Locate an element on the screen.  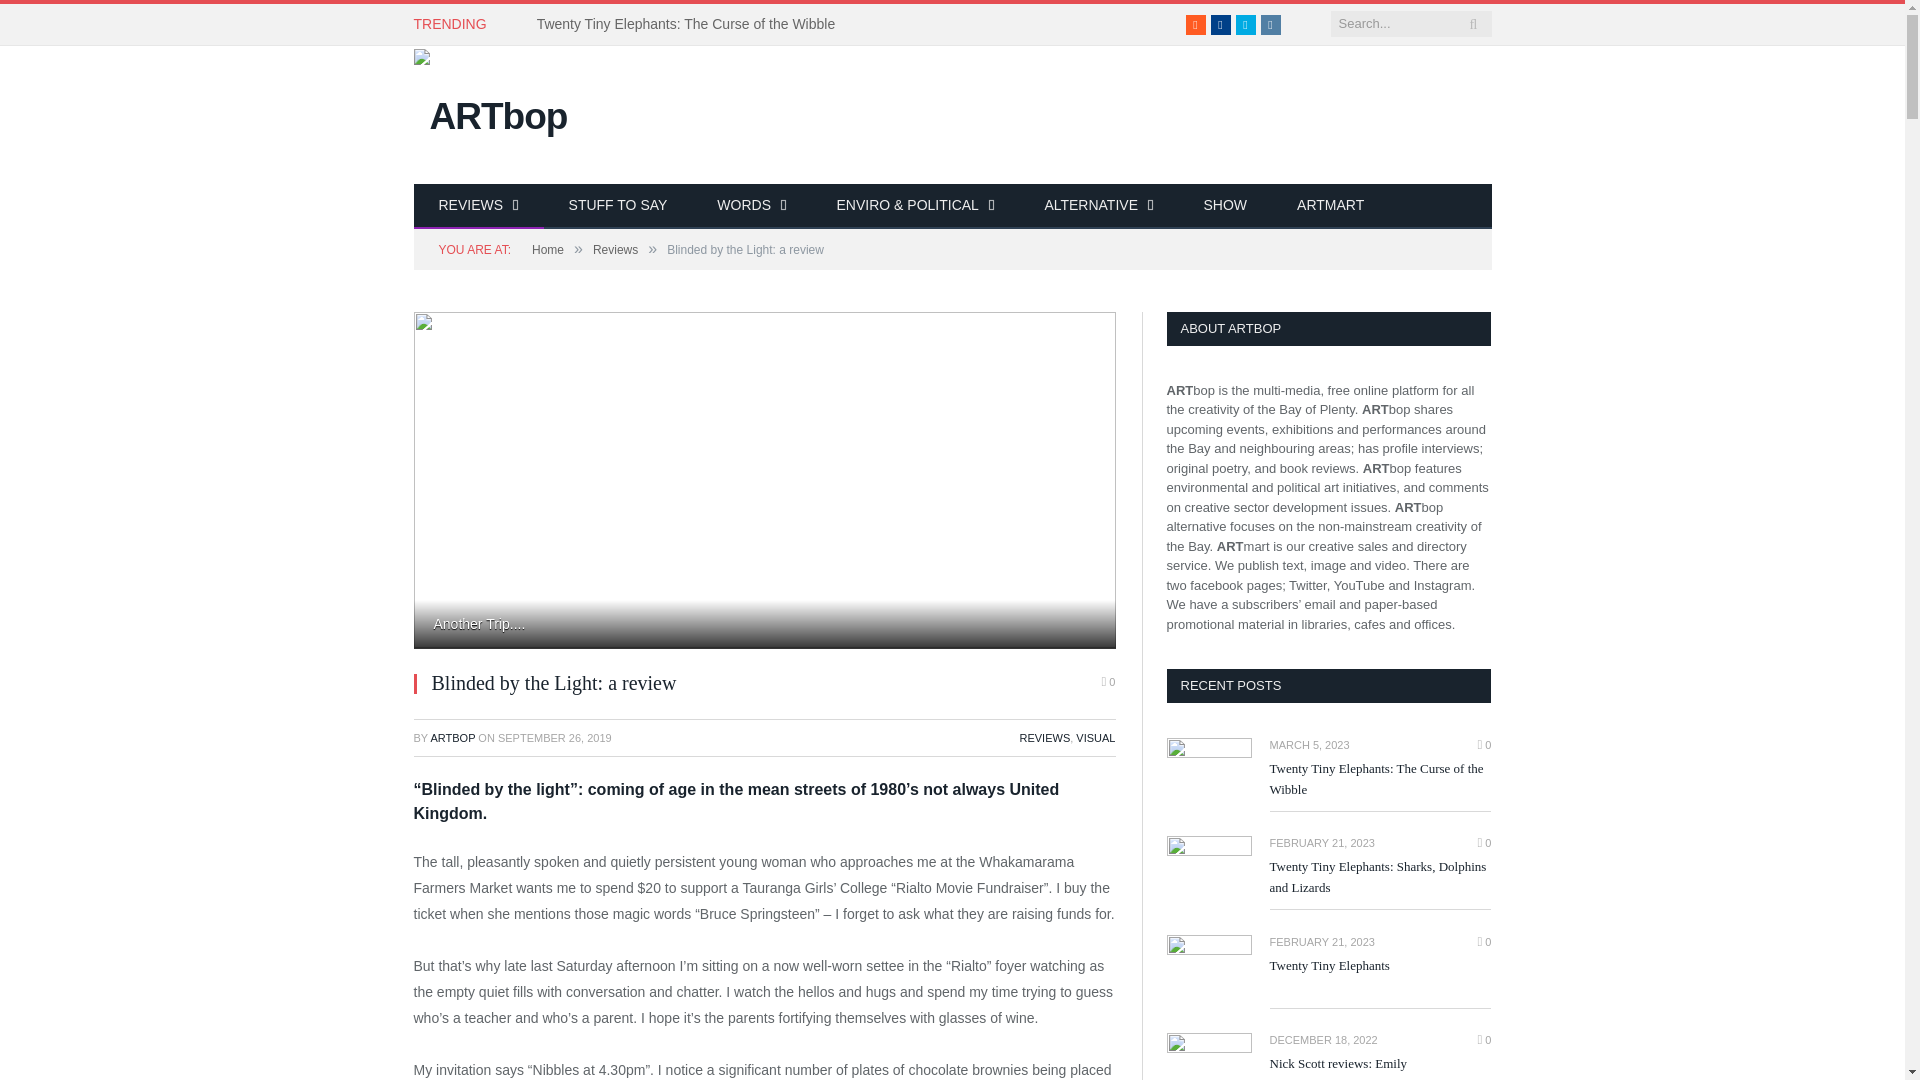
Twenty Tiny Elephants: The Curse of the Wibble is located at coordinates (692, 24).